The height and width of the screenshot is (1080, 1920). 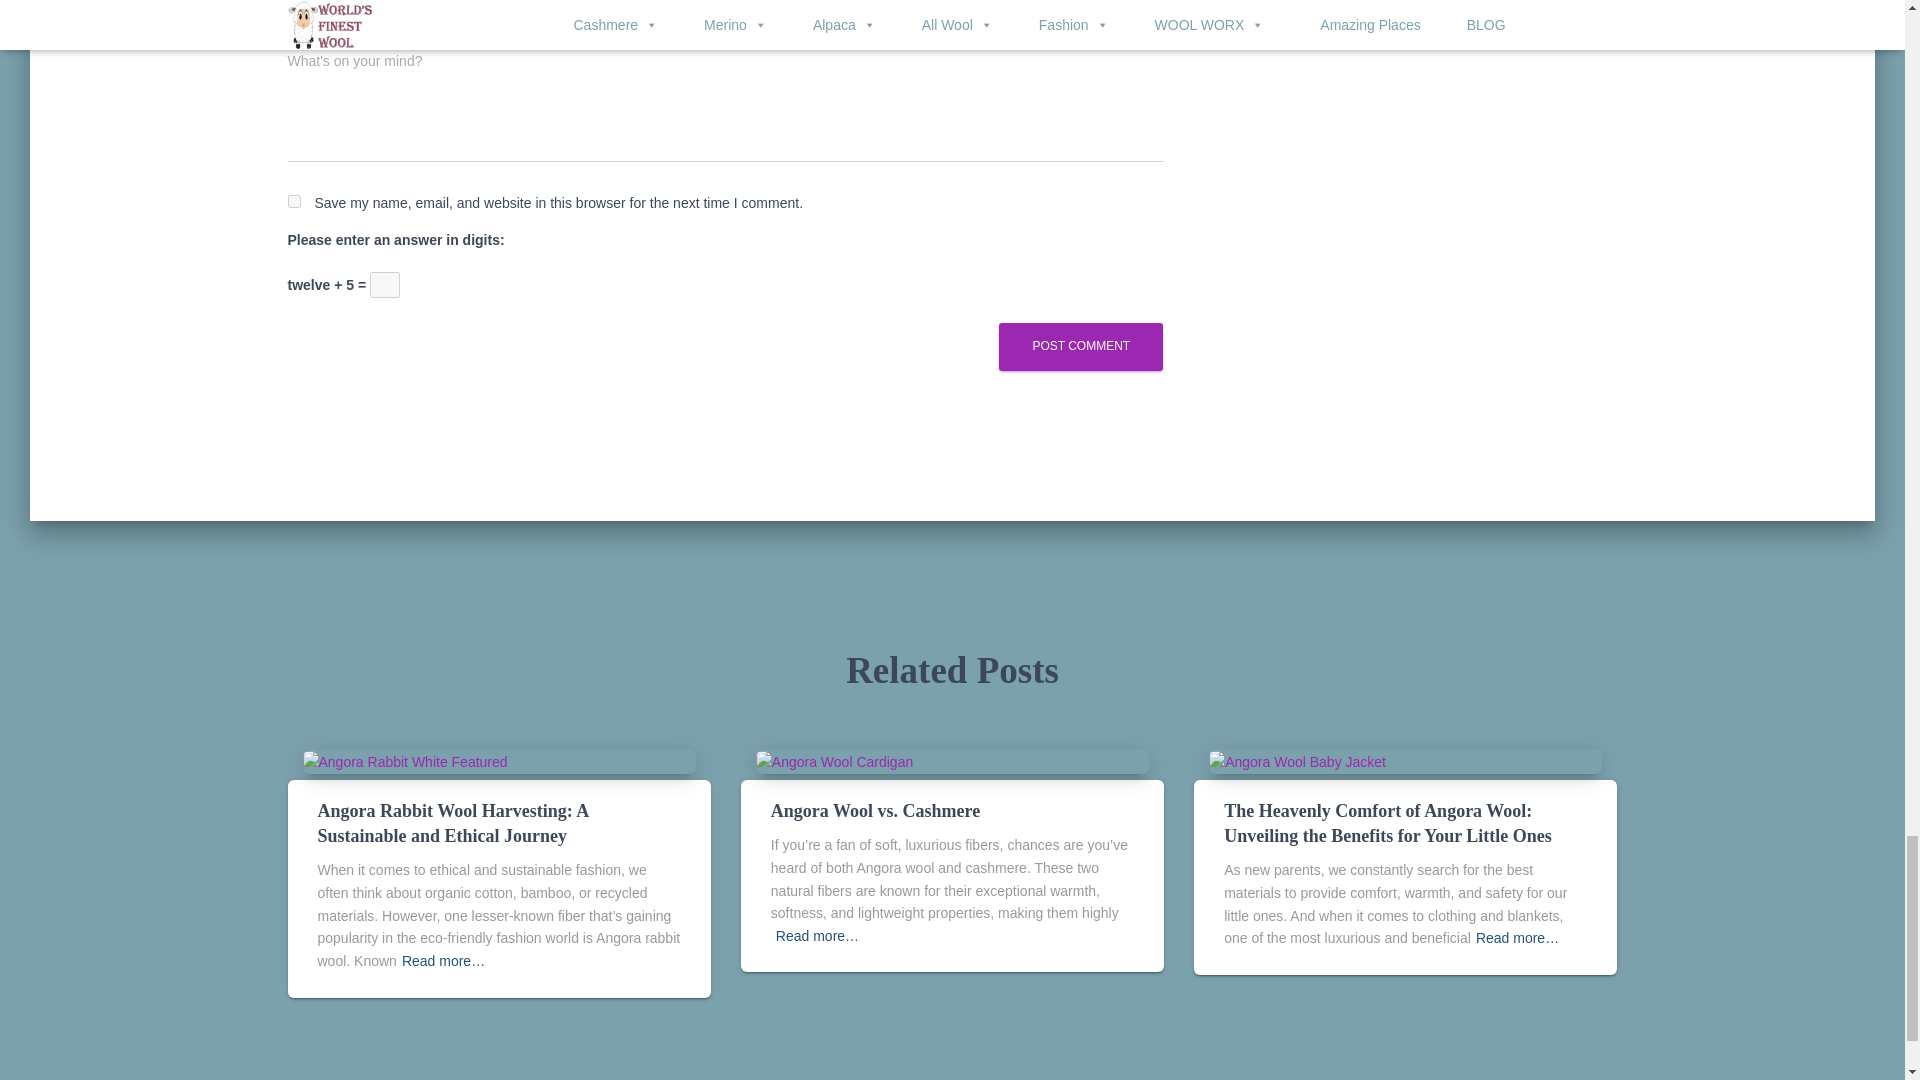 I want to click on yes, so click(x=294, y=202).